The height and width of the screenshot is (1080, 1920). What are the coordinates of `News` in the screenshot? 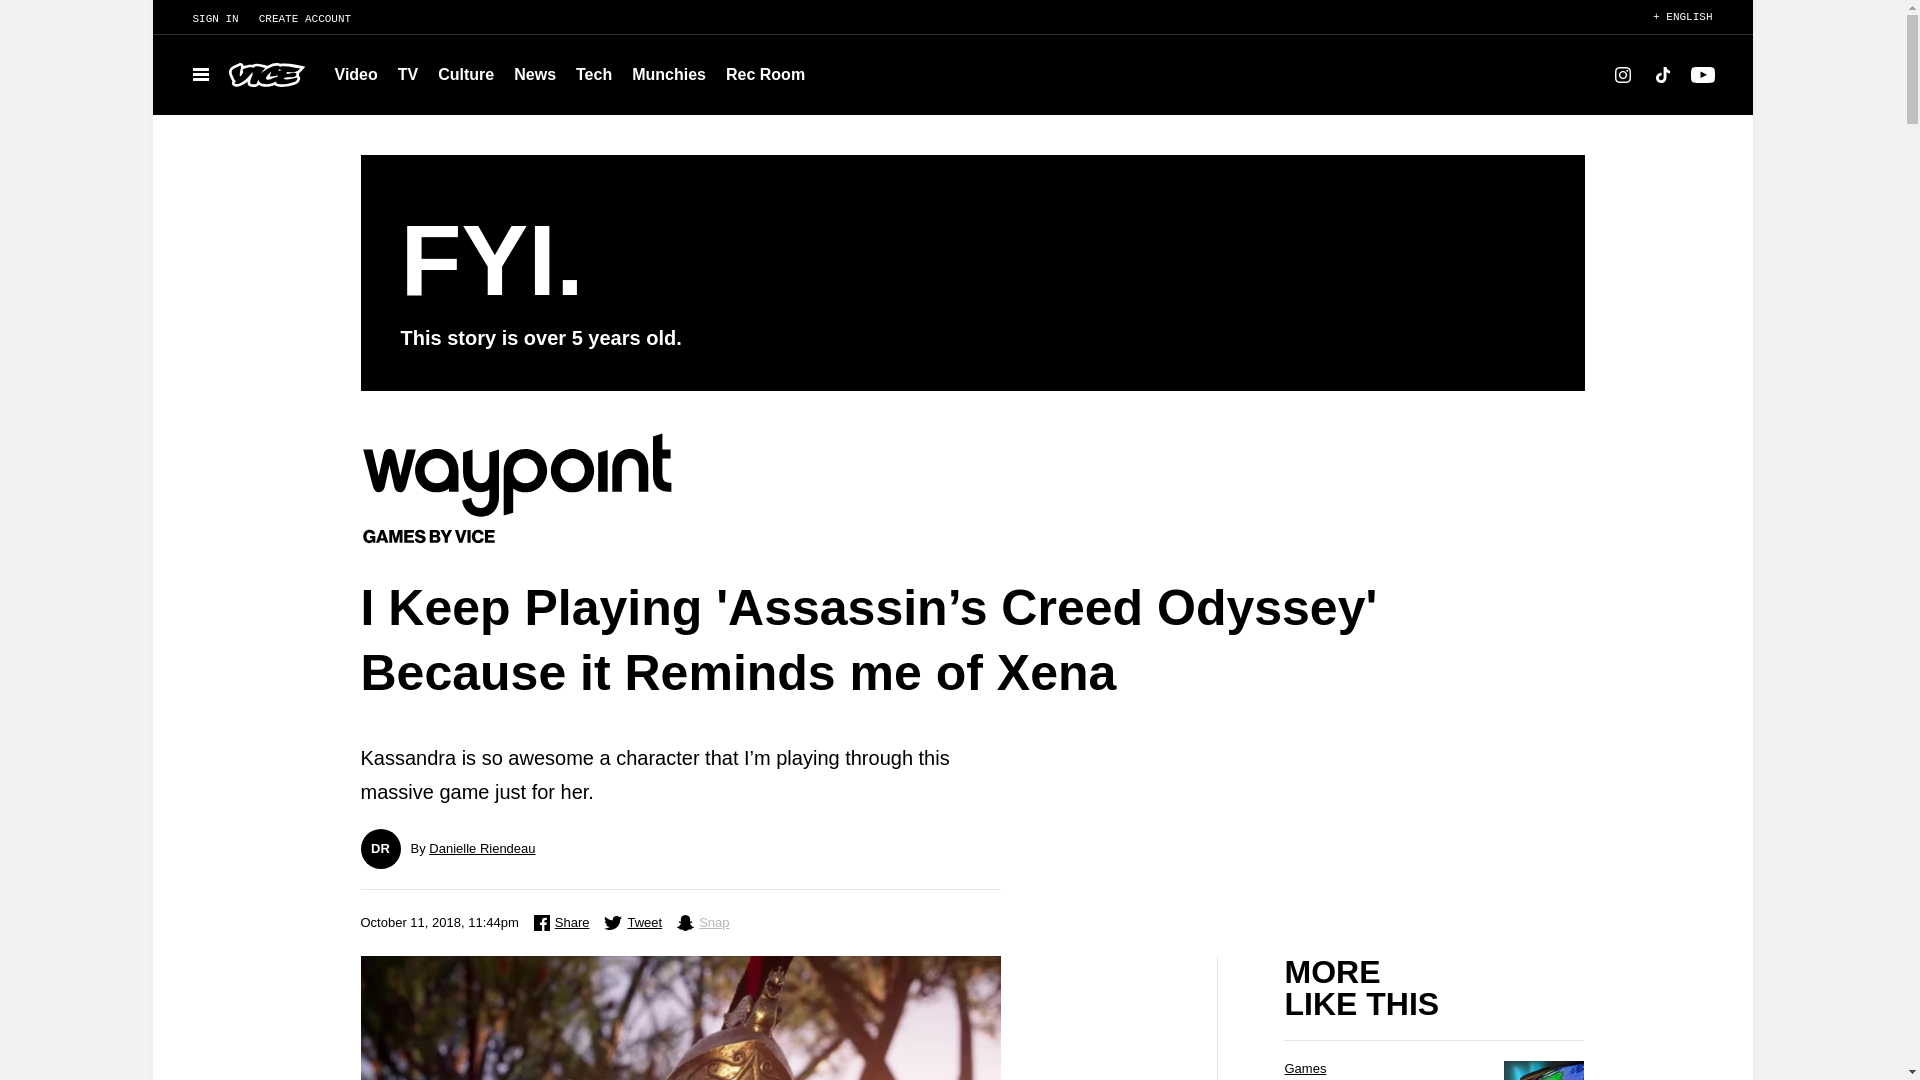 It's located at (534, 74).